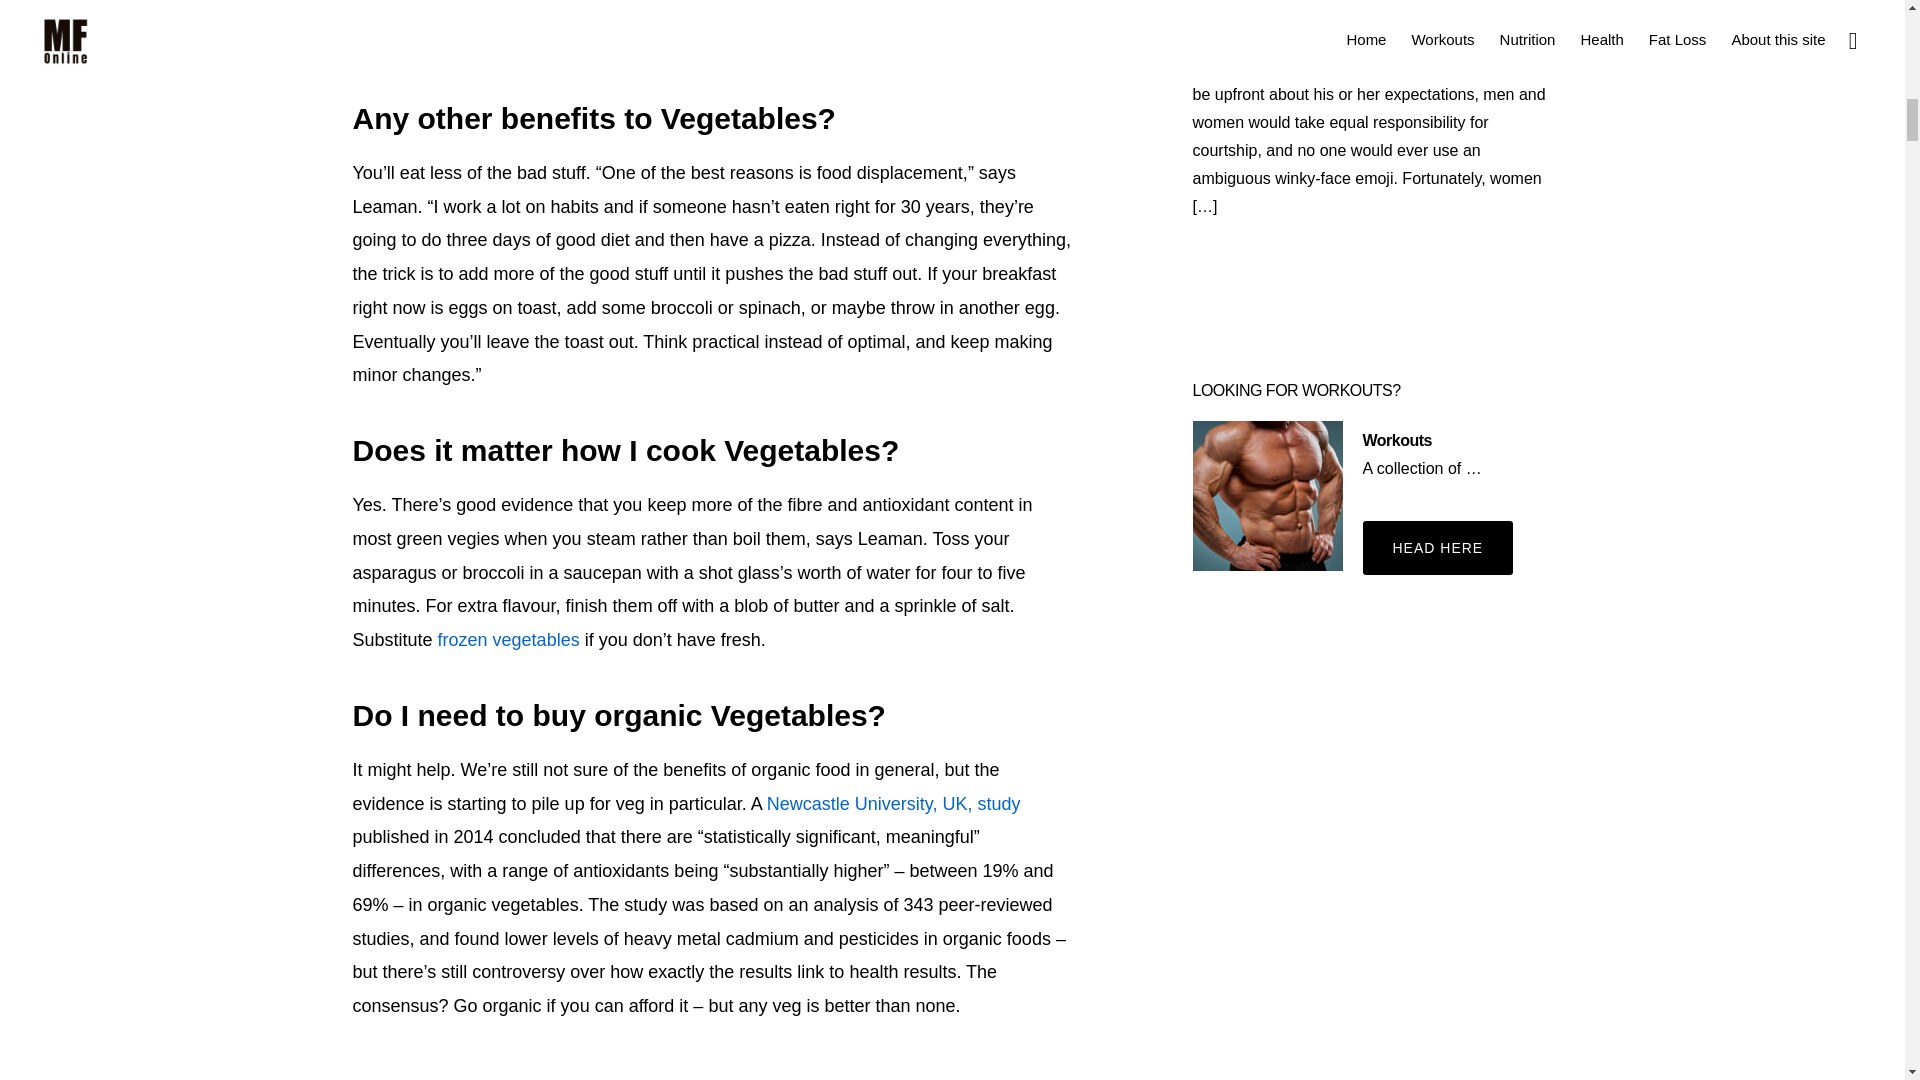 The height and width of the screenshot is (1080, 1920). What do you see at coordinates (508, 640) in the screenshot?
I see `frozen vegetables` at bounding box center [508, 640].